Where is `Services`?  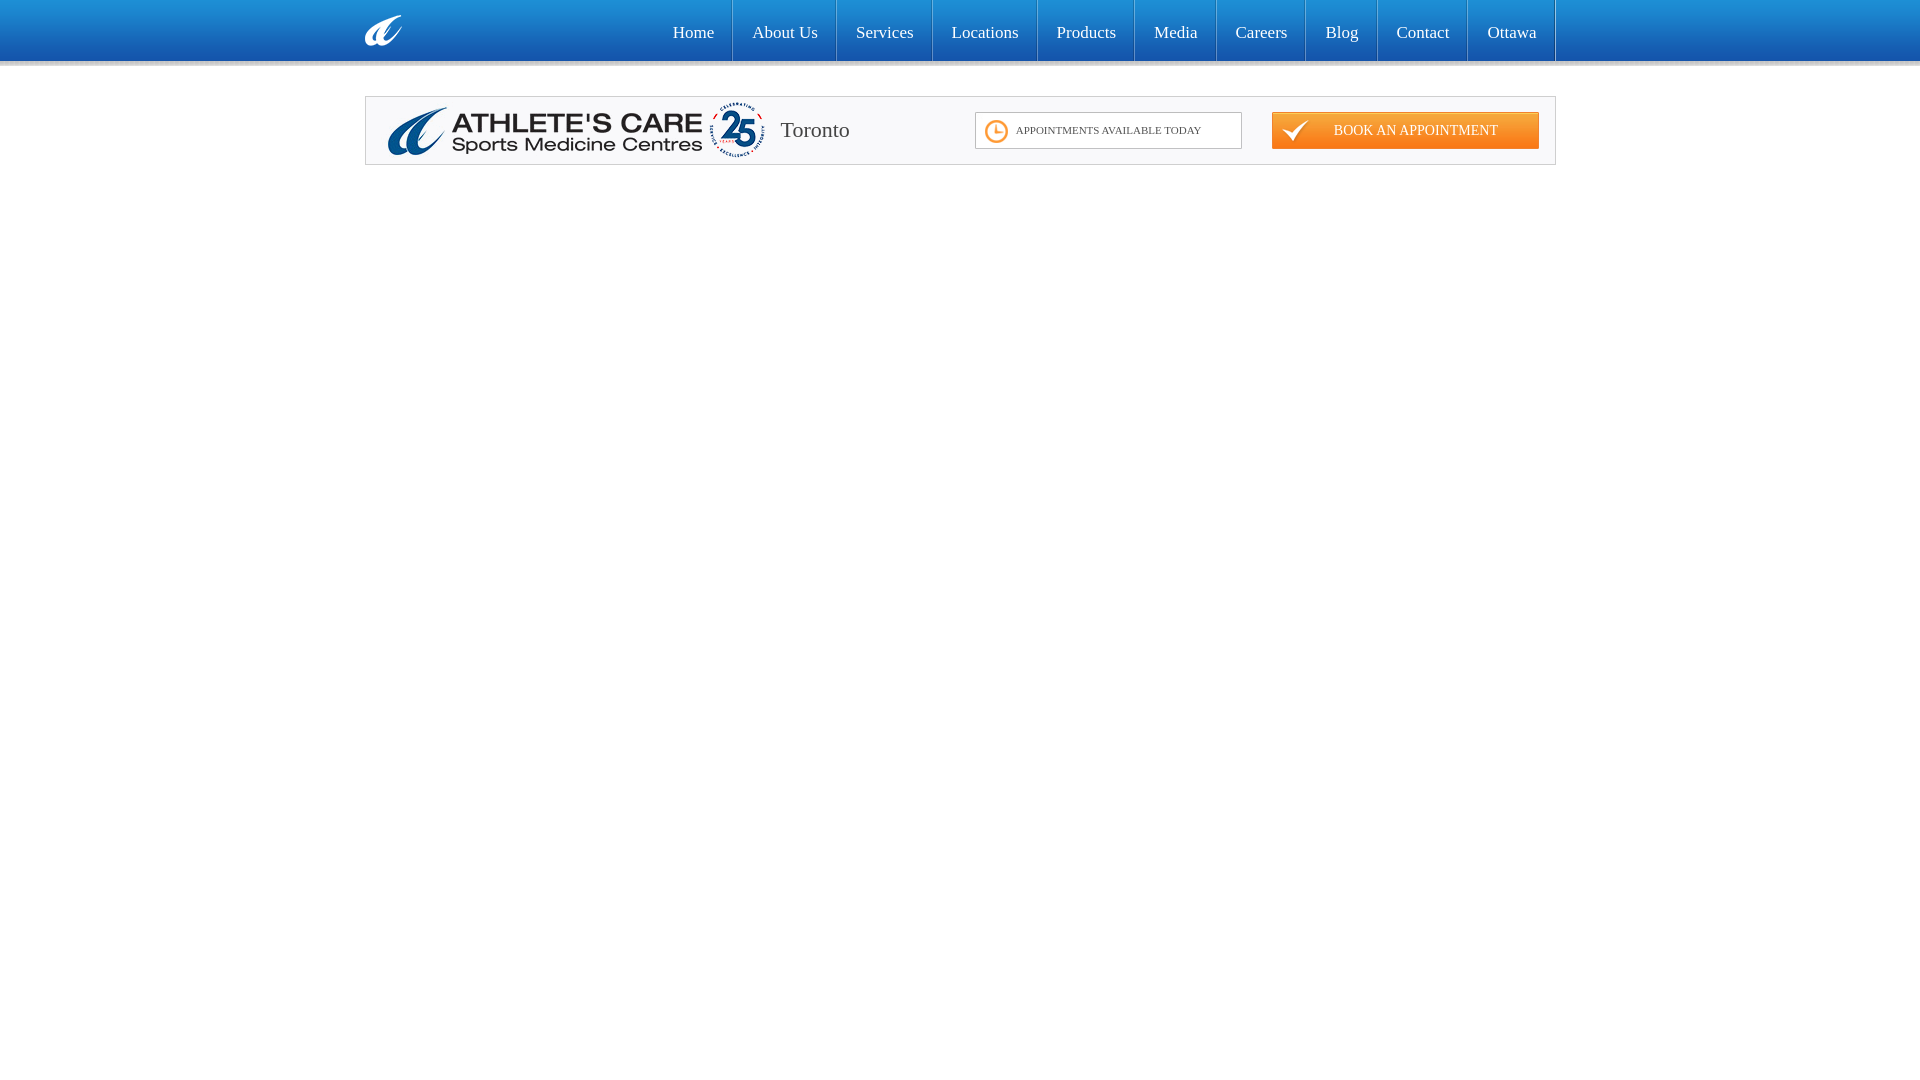 Services is located at coordinates (885, 32).